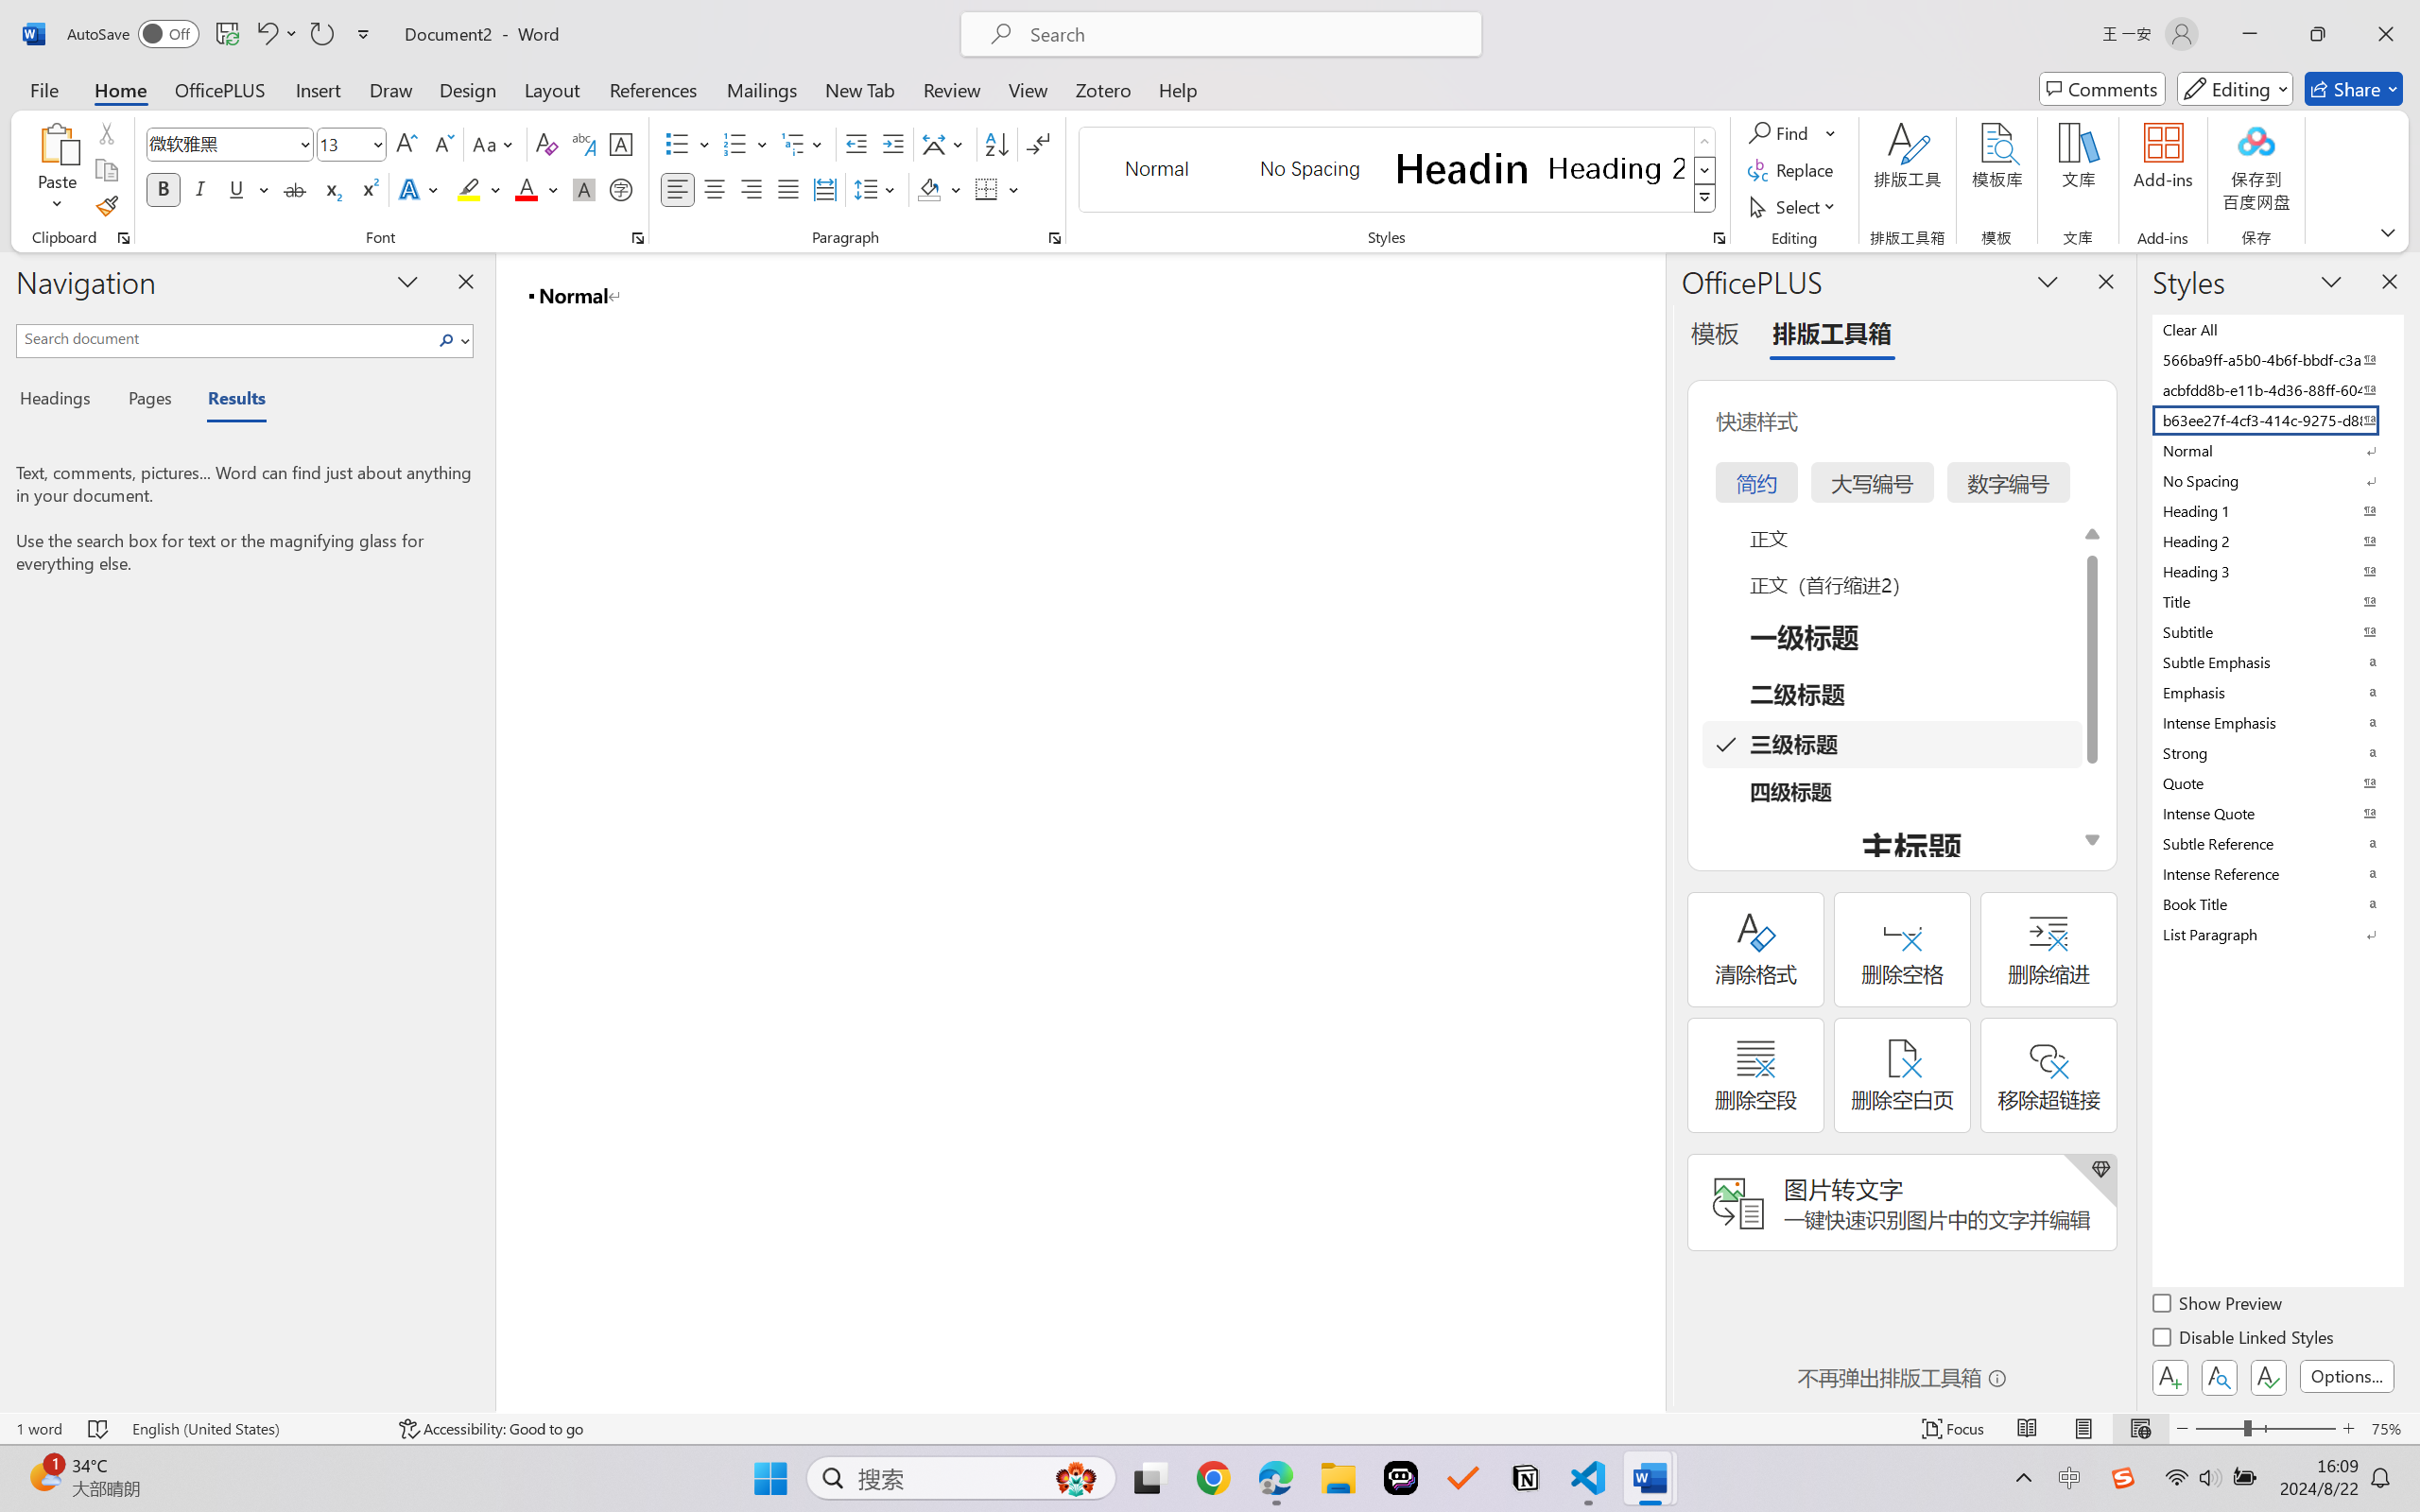  What do you see at coordinates (2244, 1340) in the screenshot?
I see `Disable Linked Styles` at bounding box center [2244, 1340].